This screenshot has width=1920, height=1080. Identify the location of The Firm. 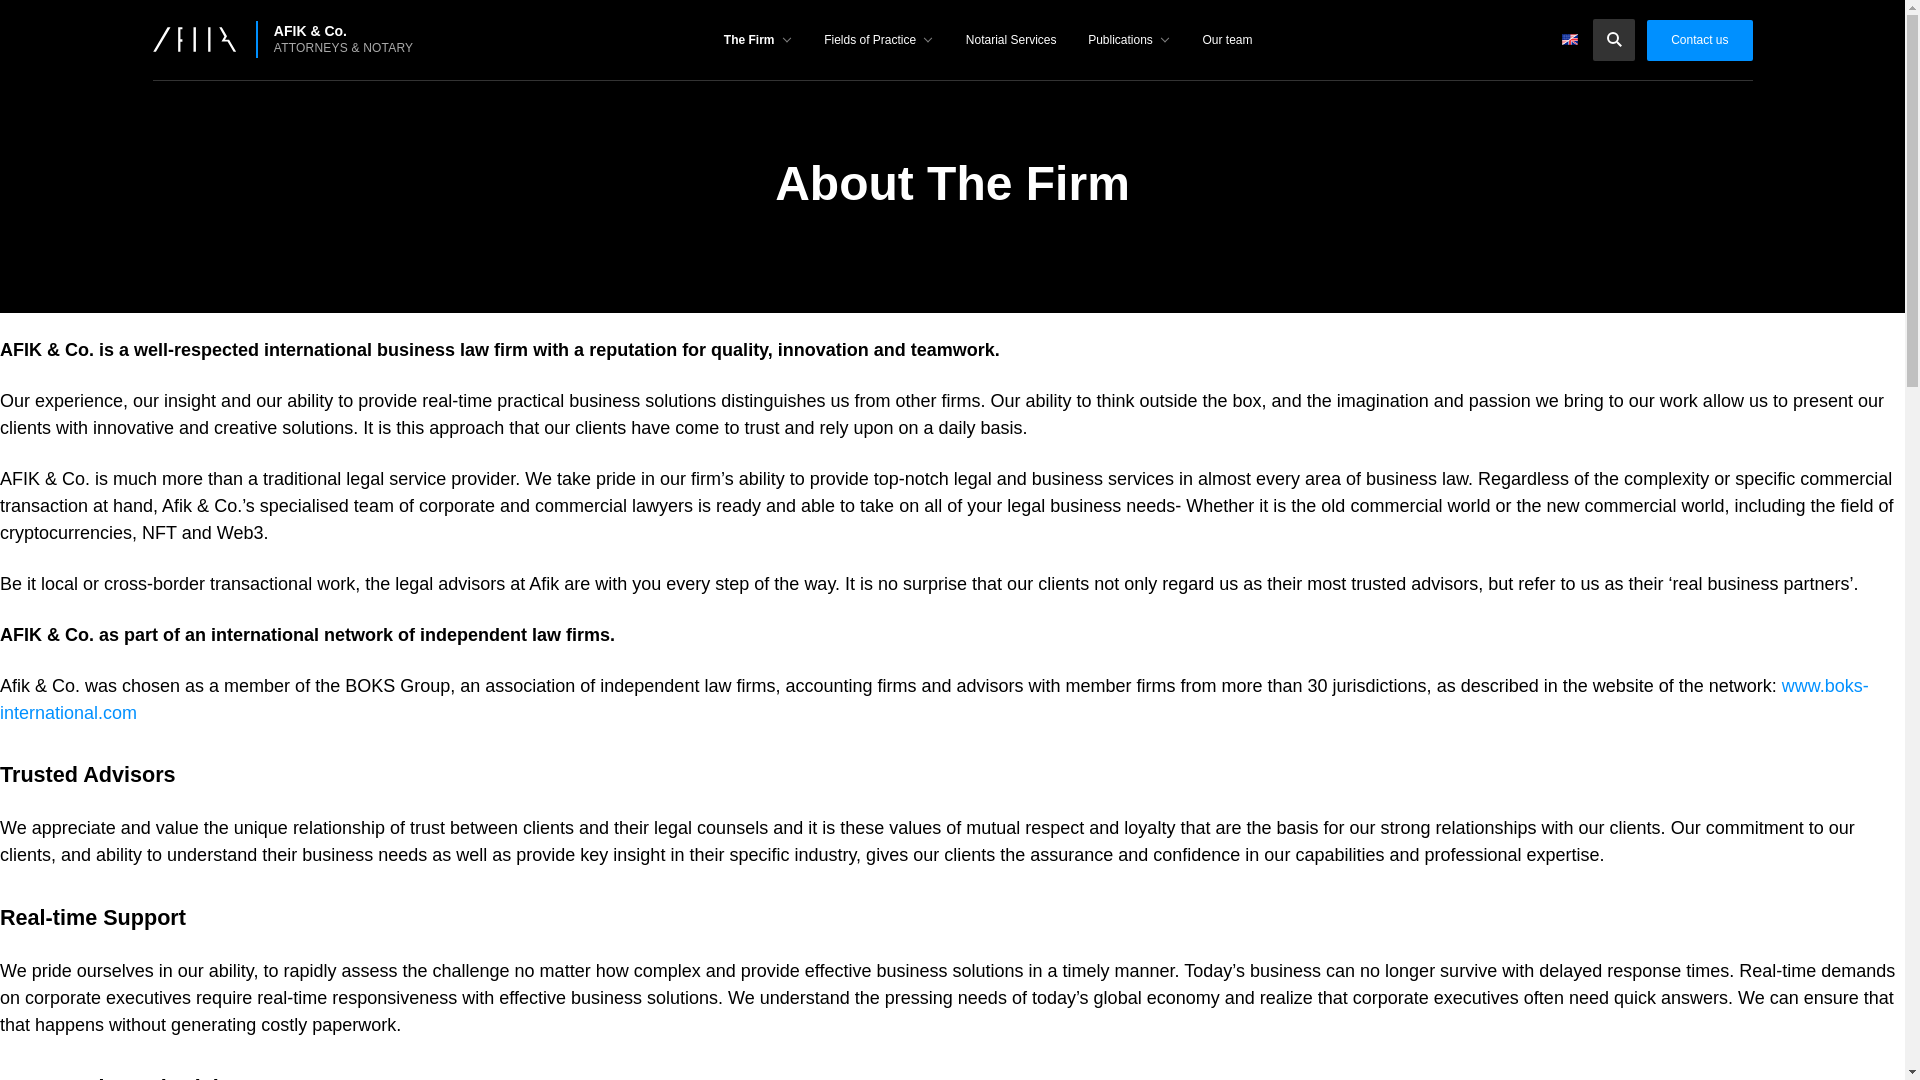
(758, 44).